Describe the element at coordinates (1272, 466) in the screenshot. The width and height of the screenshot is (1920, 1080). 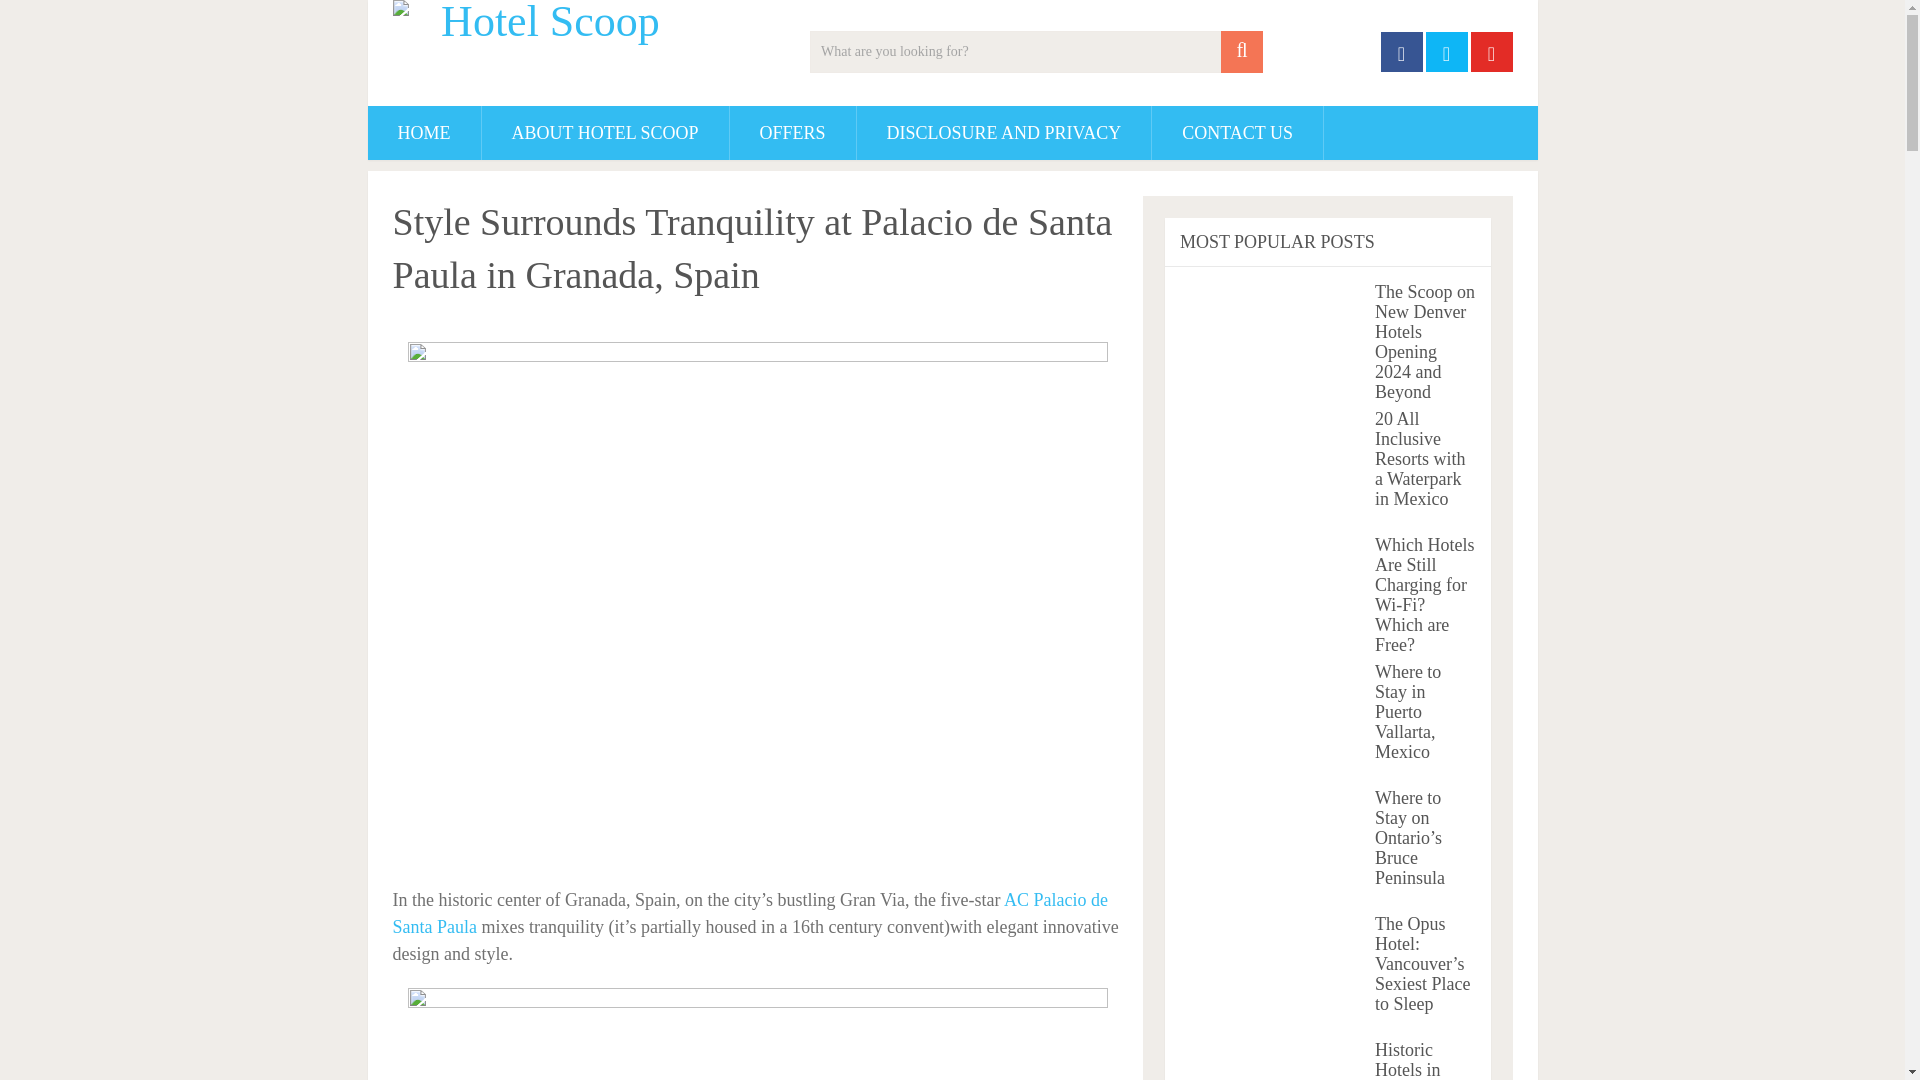
I see `20 All Inclusive Resorts with a Waterpark in Mexico` at that location.